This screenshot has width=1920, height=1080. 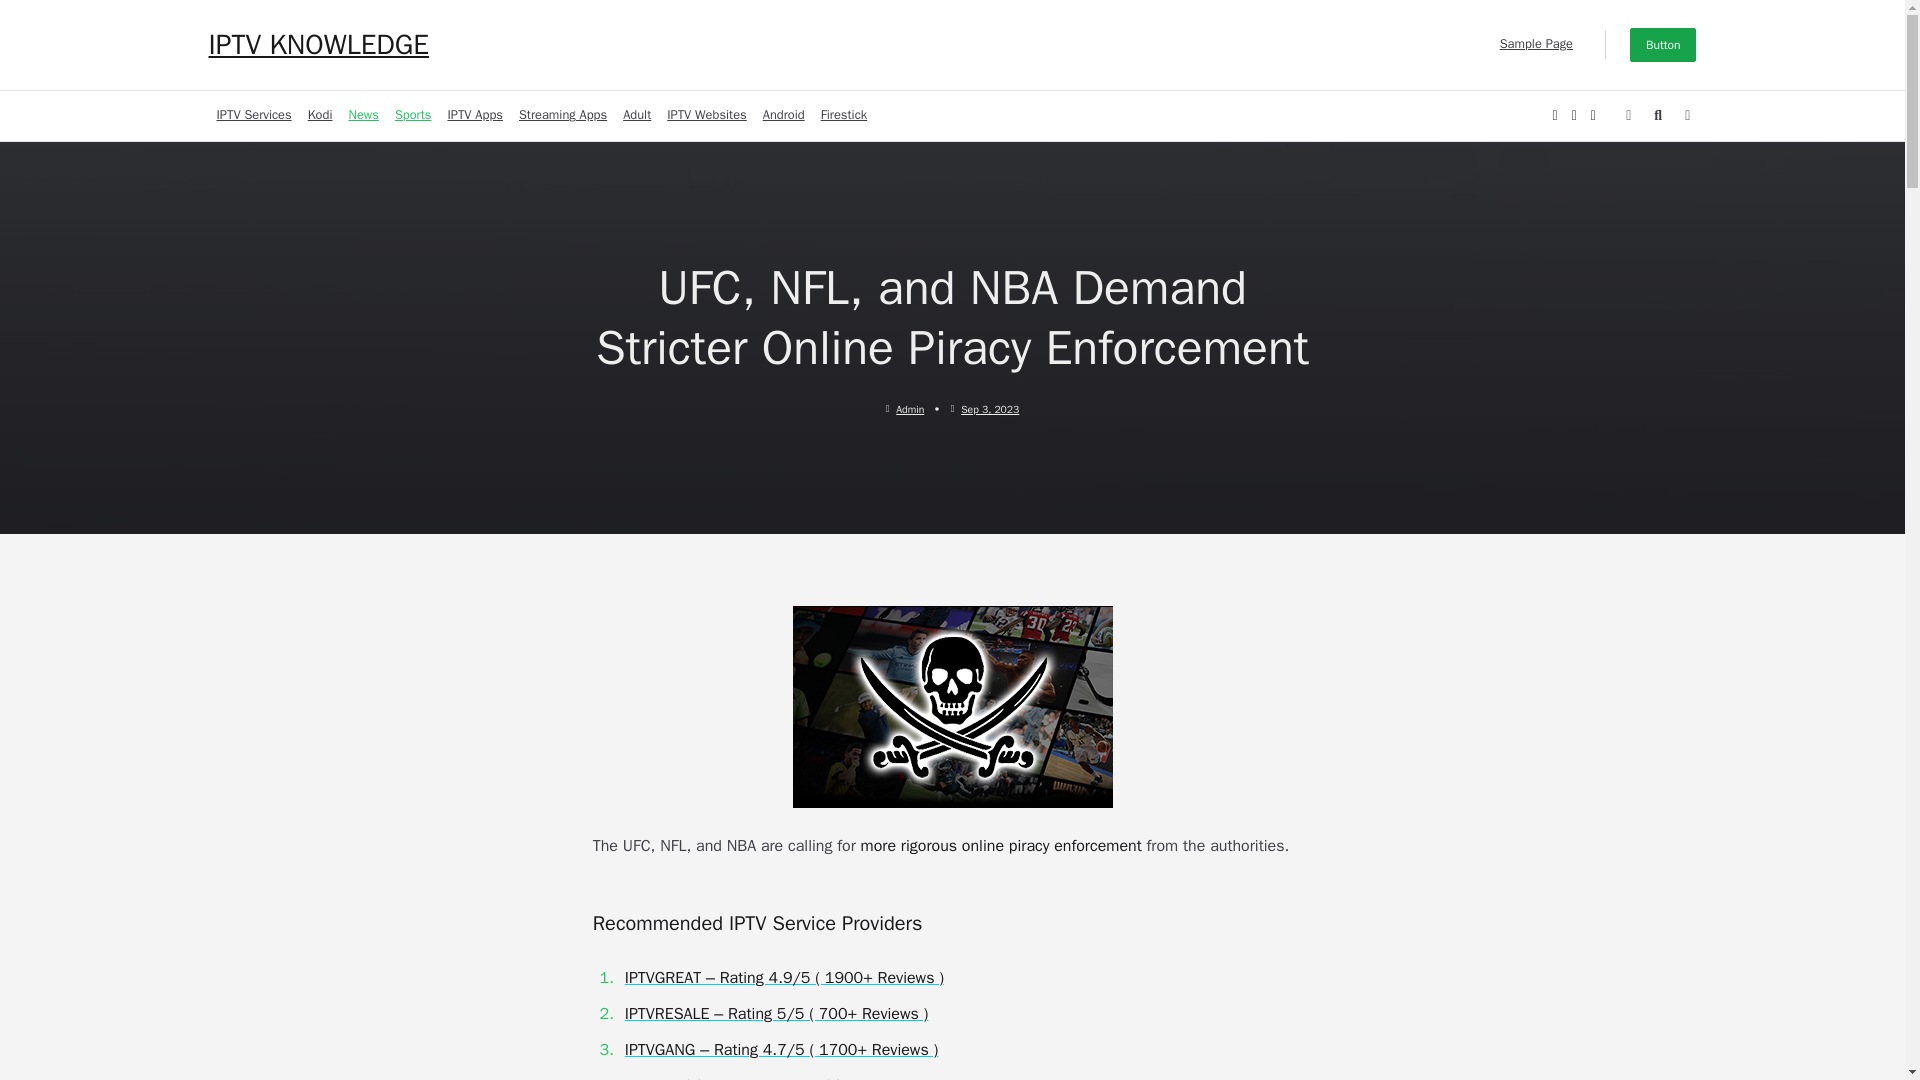 I want to click on IPTV Websites, so click(x=706, y=116).